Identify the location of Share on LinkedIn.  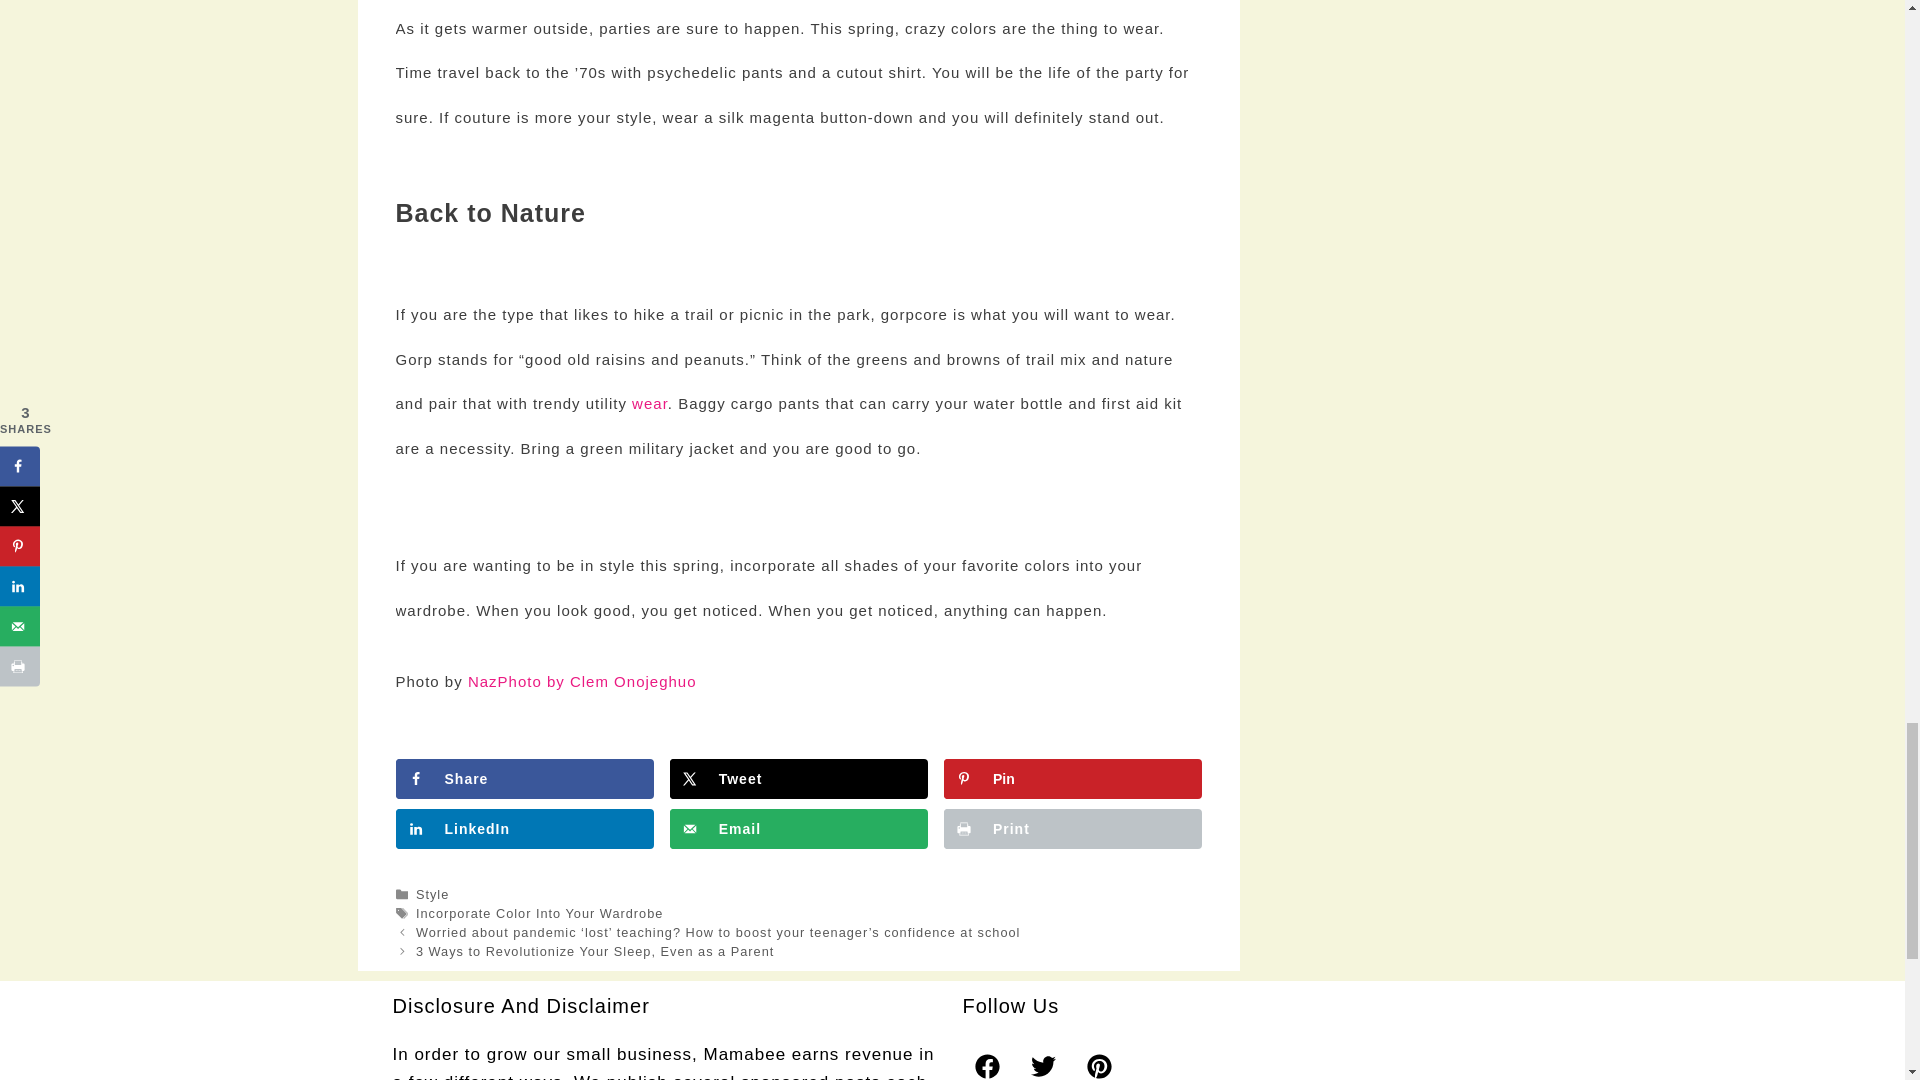
(524, 828).